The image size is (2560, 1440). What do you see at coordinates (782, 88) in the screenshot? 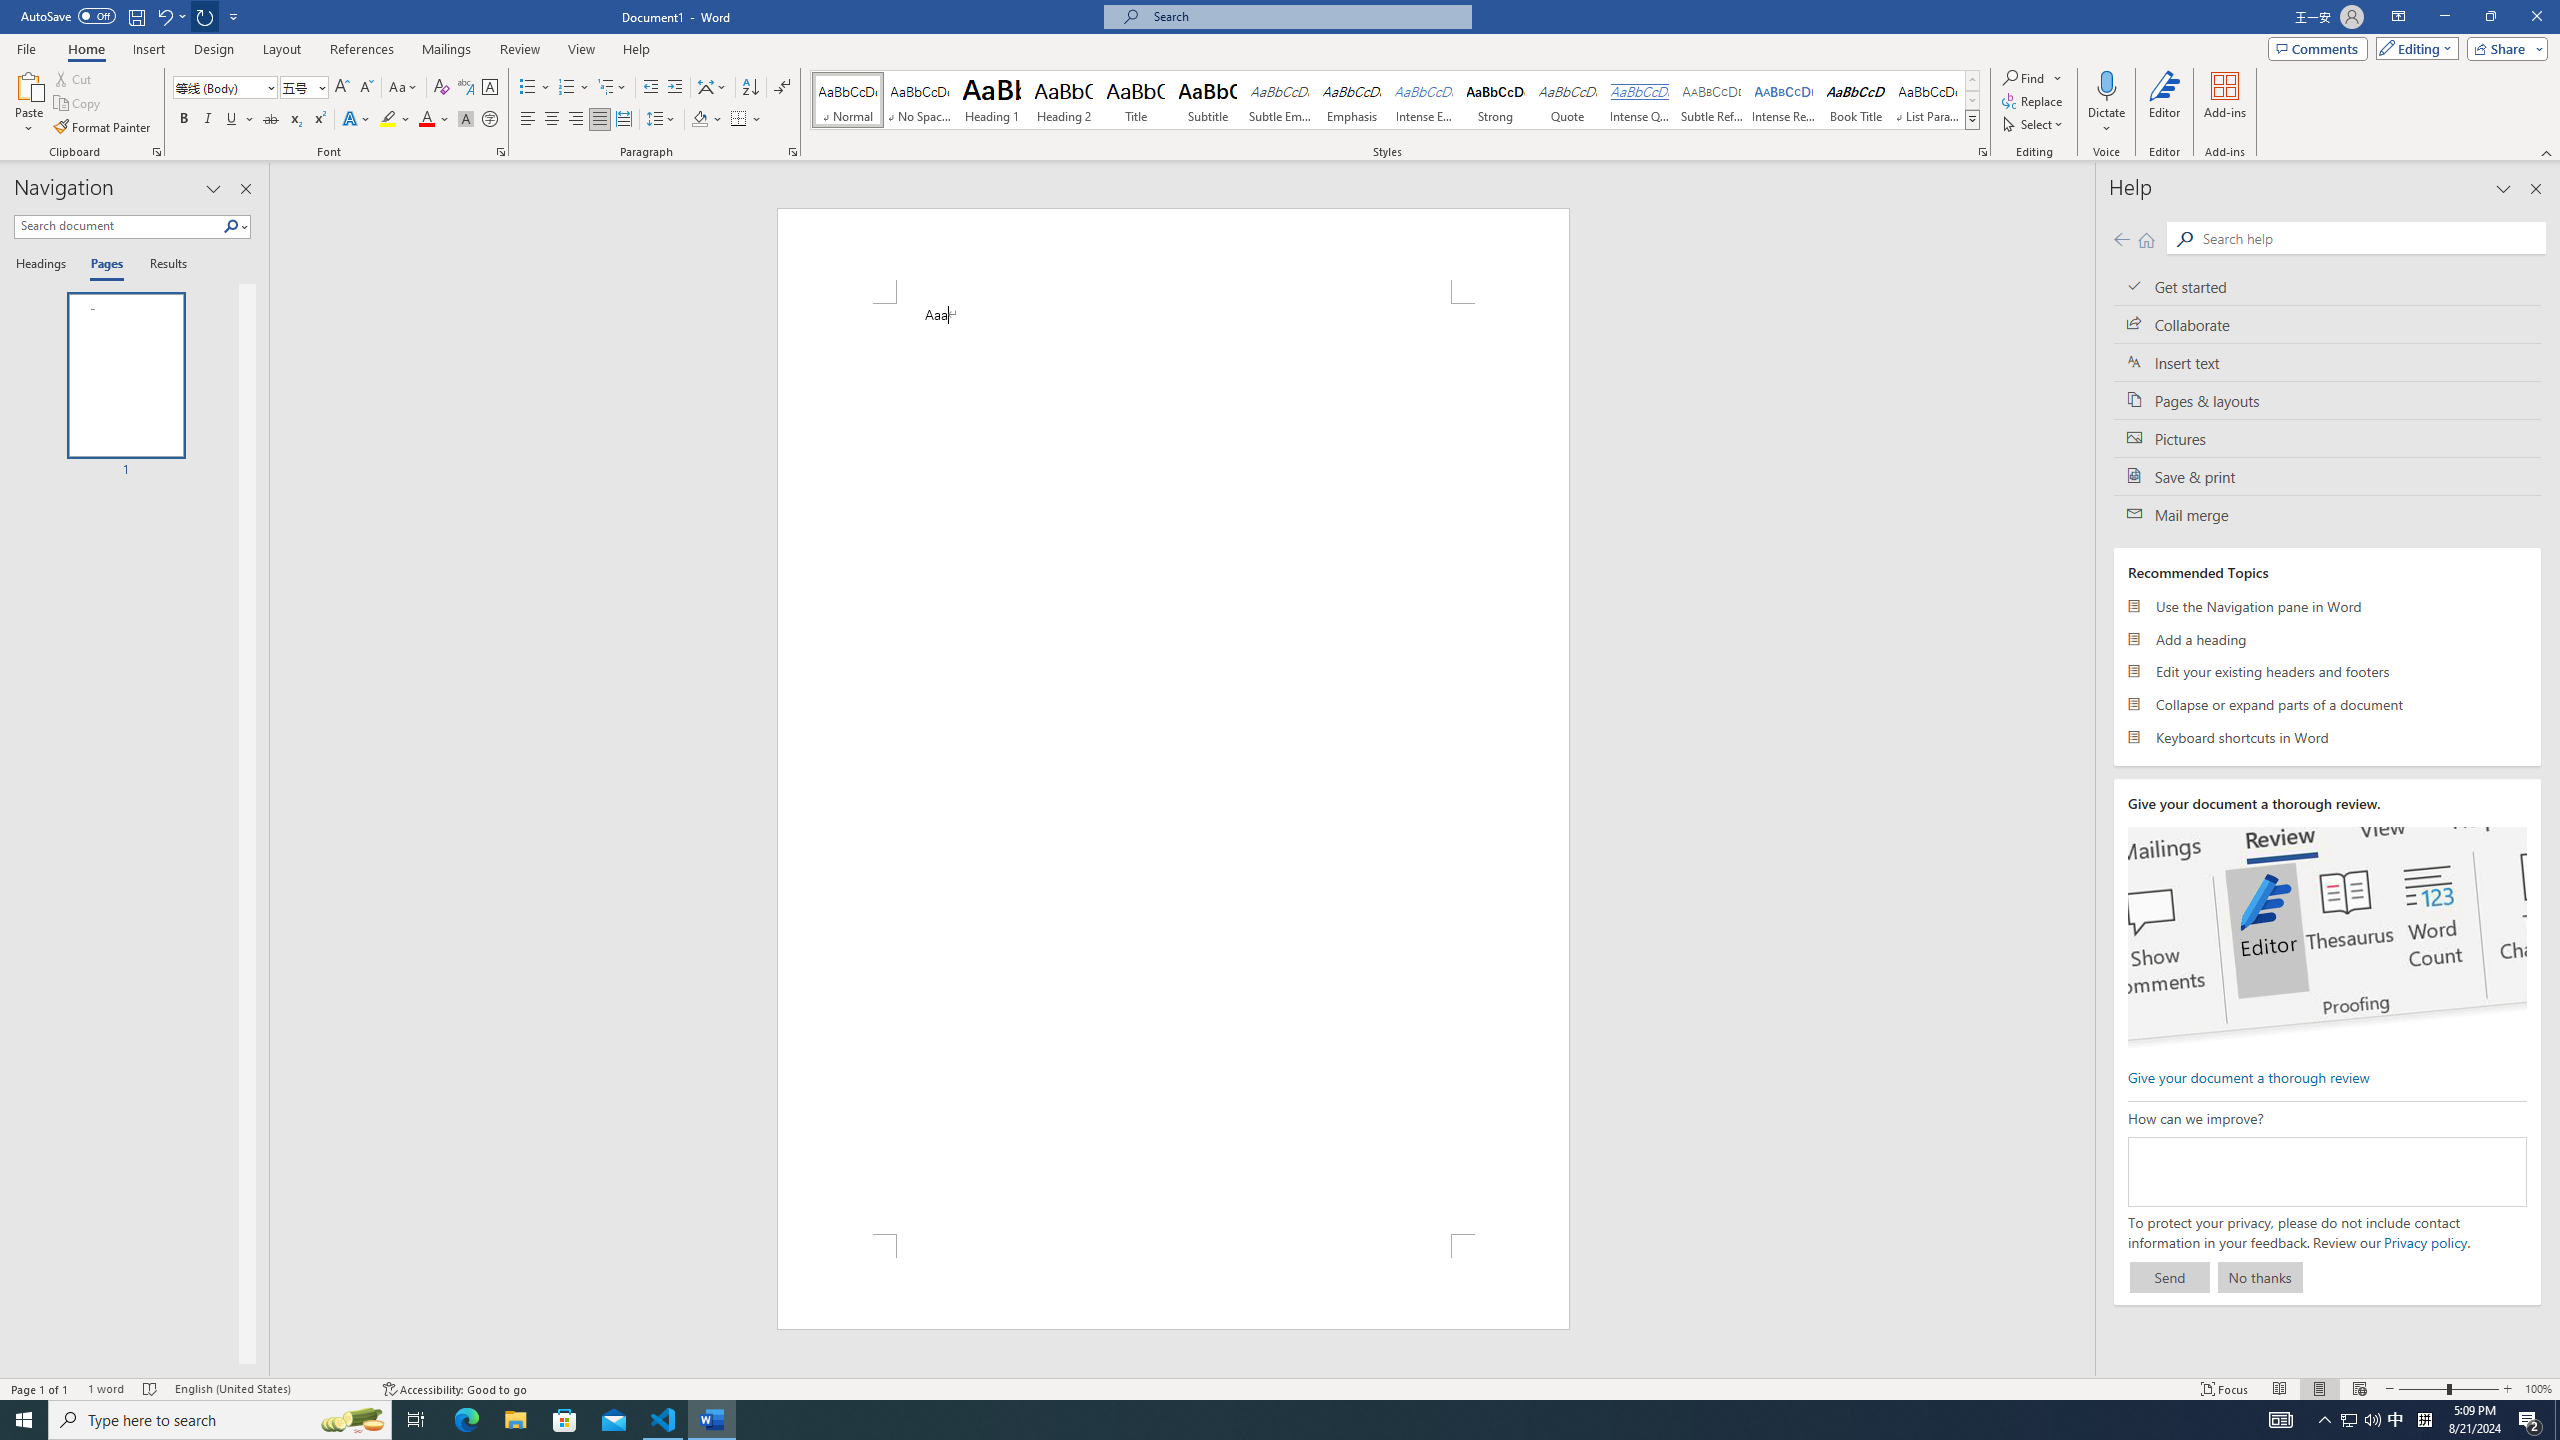
I see `Show/Hide Editing Marks` at bounding box center [782, 88].